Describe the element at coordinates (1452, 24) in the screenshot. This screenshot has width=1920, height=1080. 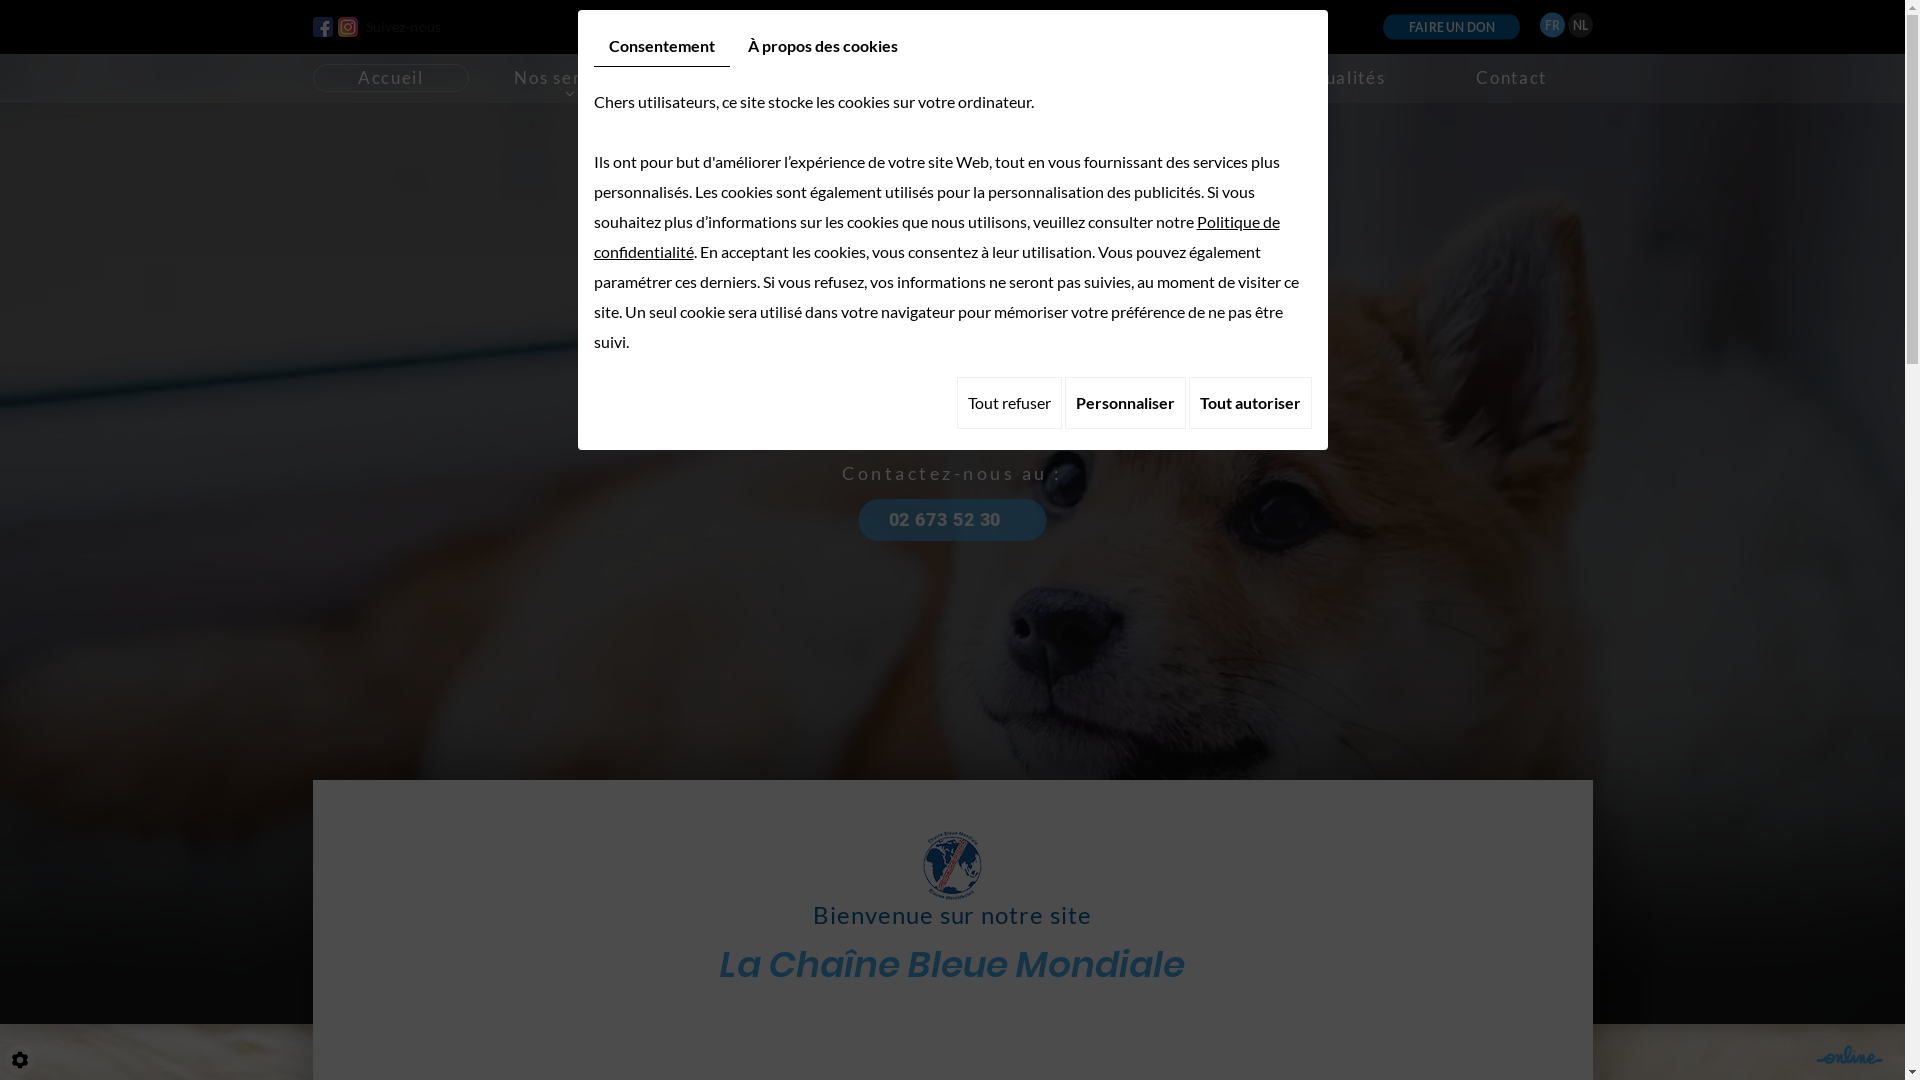
I see `FAIRE UN DON` at that location.